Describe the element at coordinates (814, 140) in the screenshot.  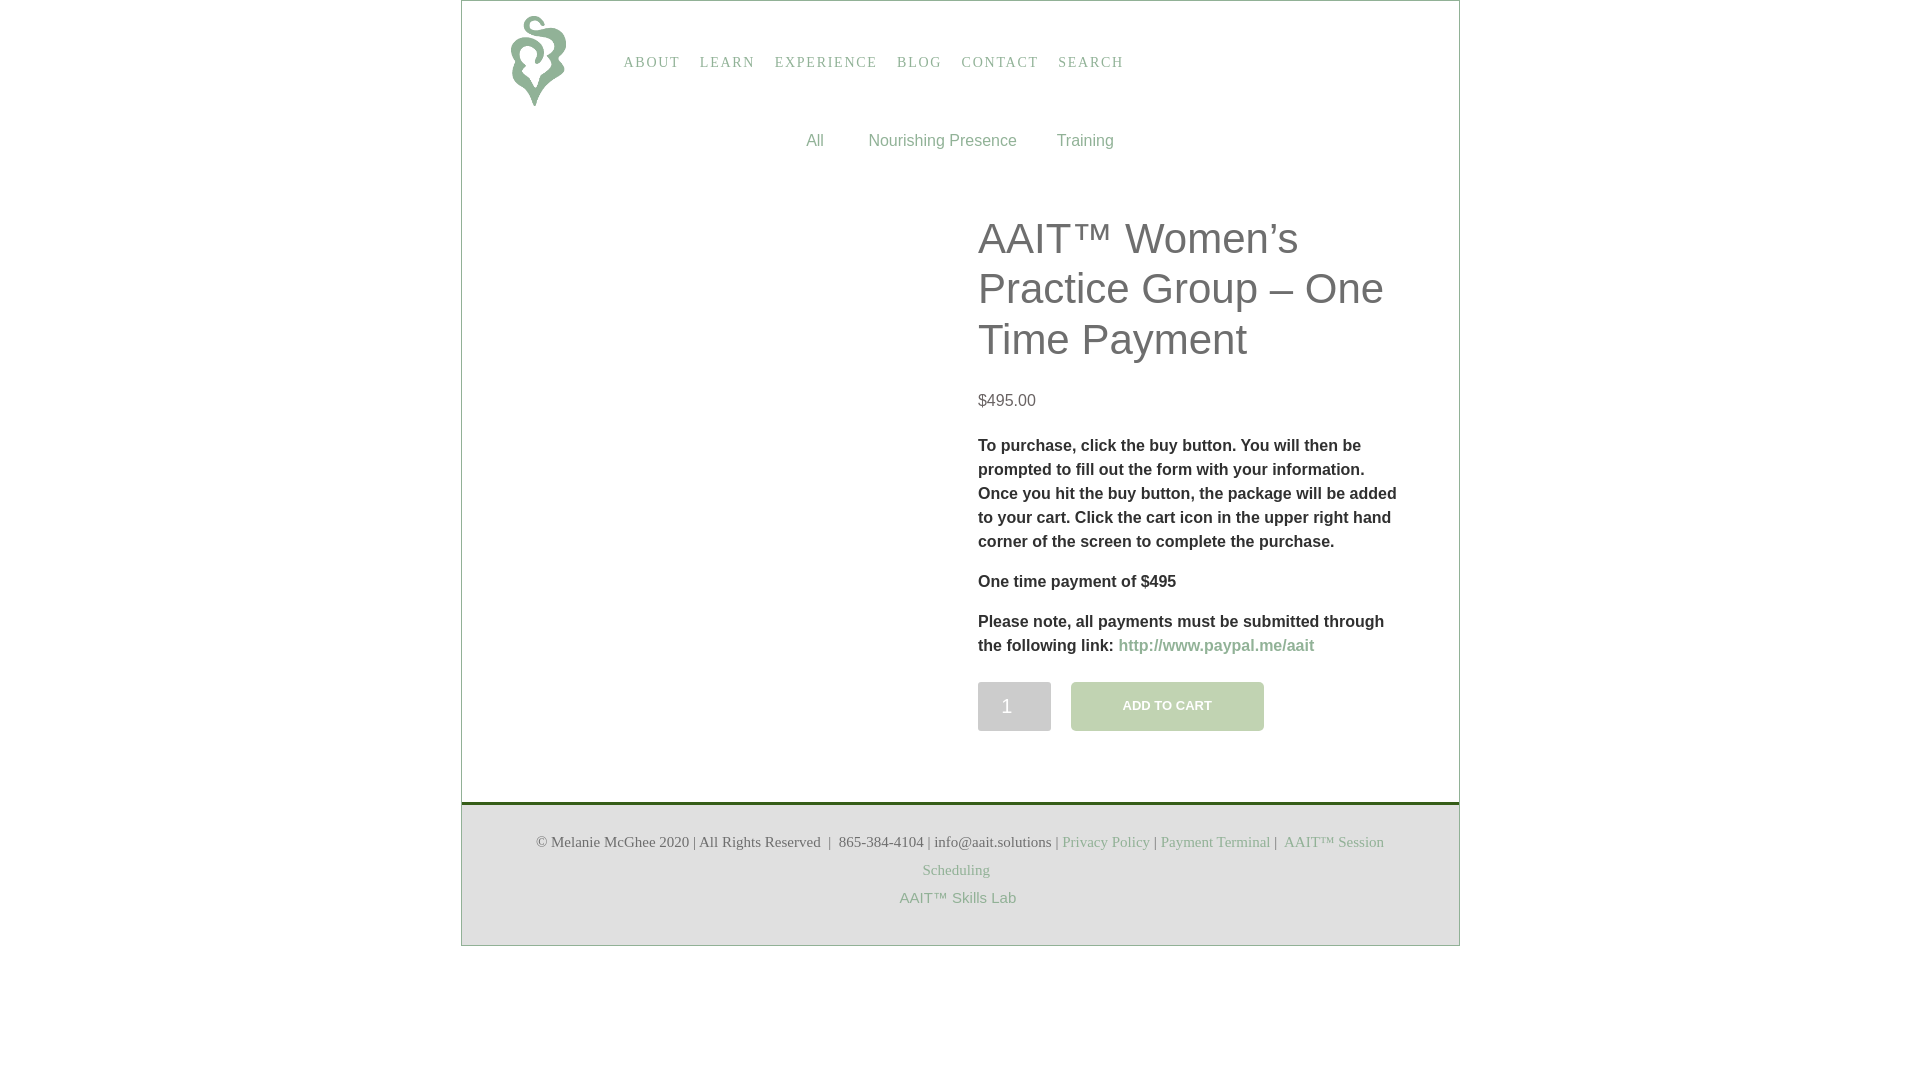
I see `All` at that location.